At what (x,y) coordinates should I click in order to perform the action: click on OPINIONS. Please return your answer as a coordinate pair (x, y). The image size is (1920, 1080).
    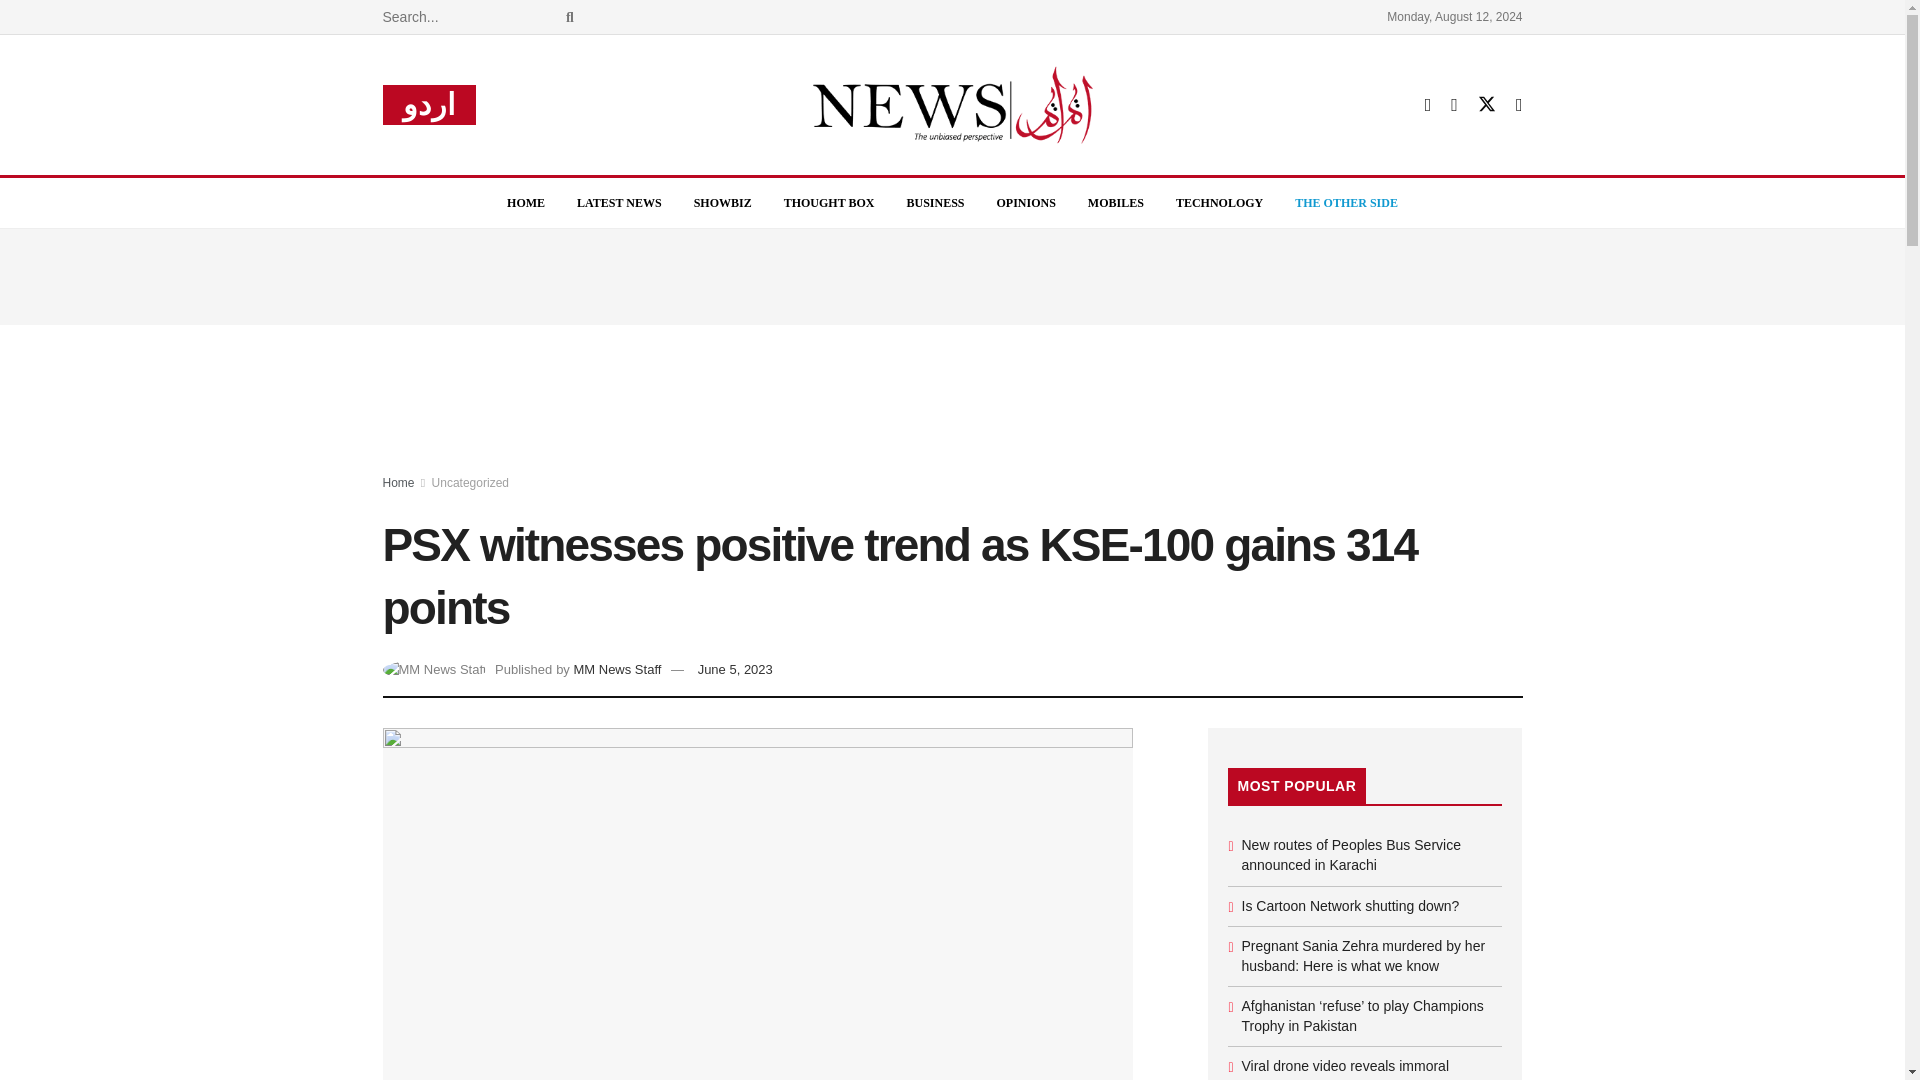
    Looking at the image, I should click on (1026, 202).